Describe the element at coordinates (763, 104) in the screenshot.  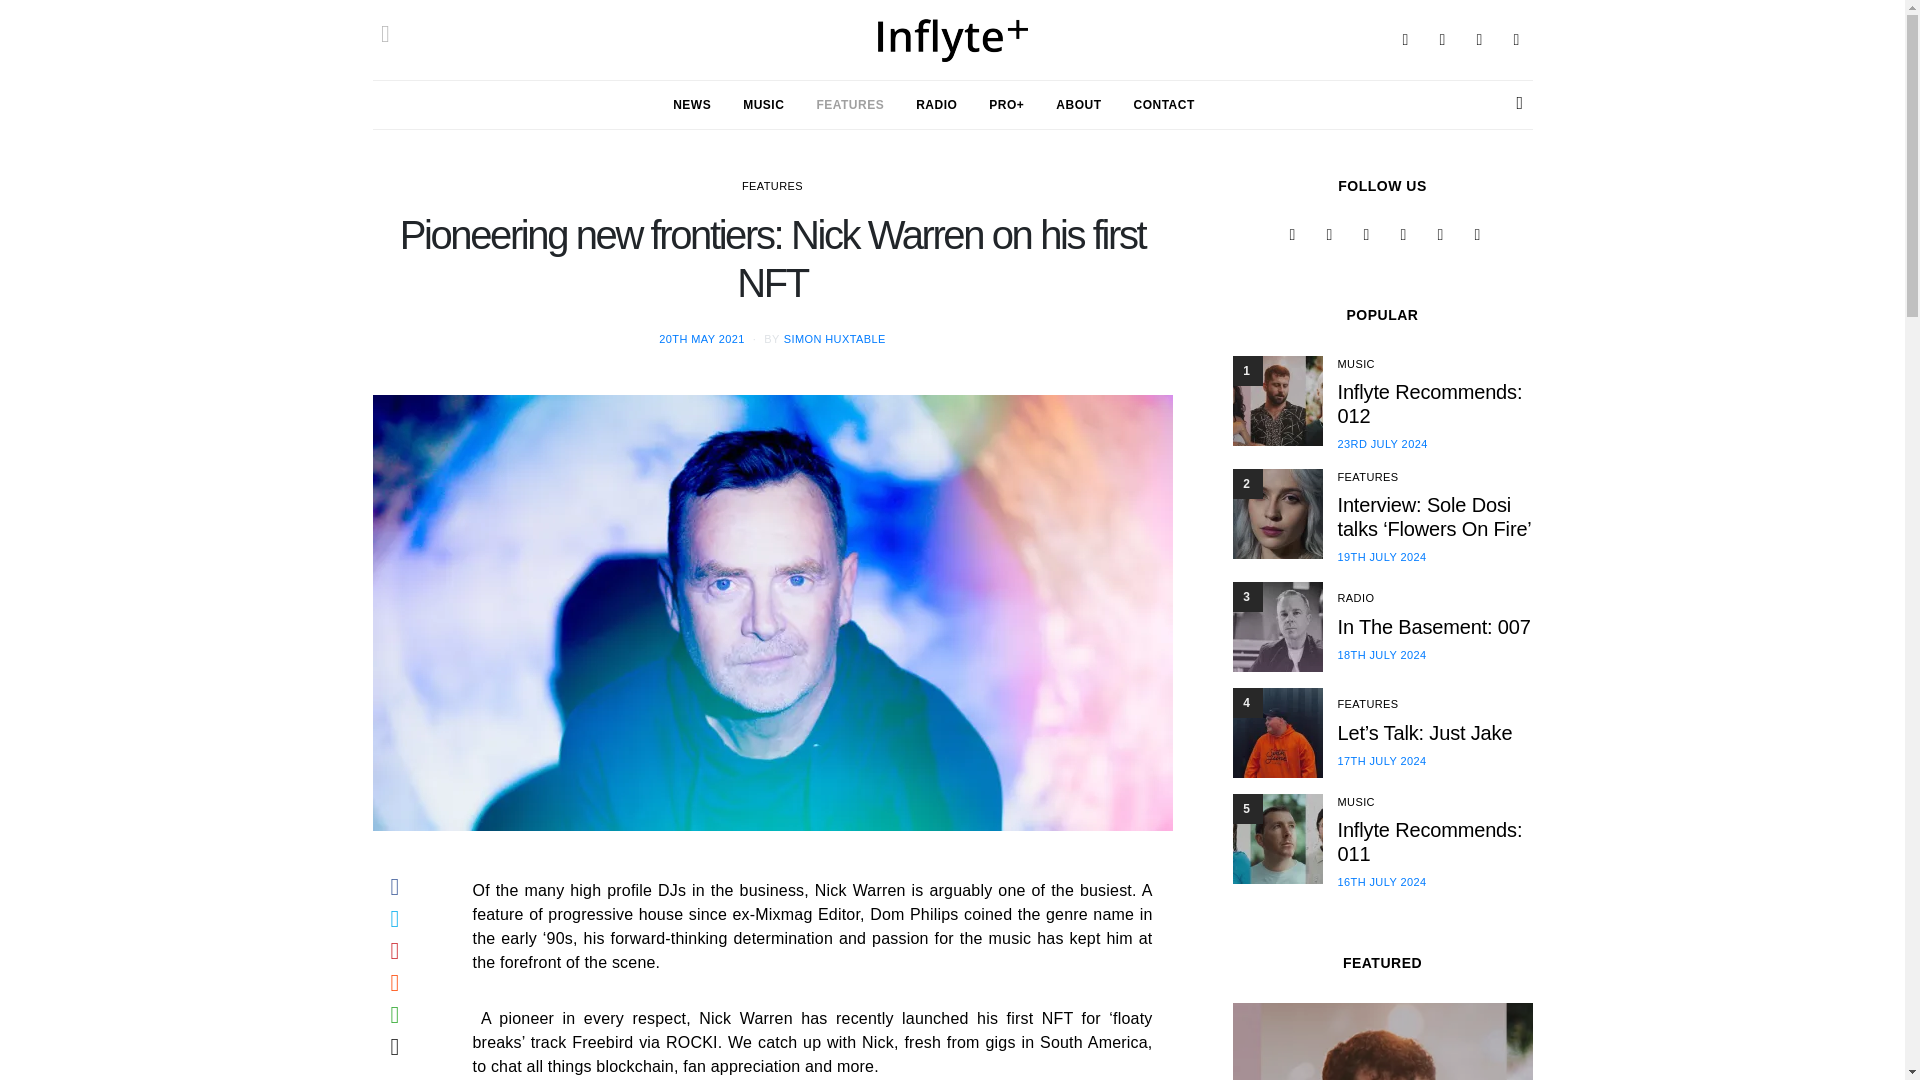
I see `MUSIC` at that location.